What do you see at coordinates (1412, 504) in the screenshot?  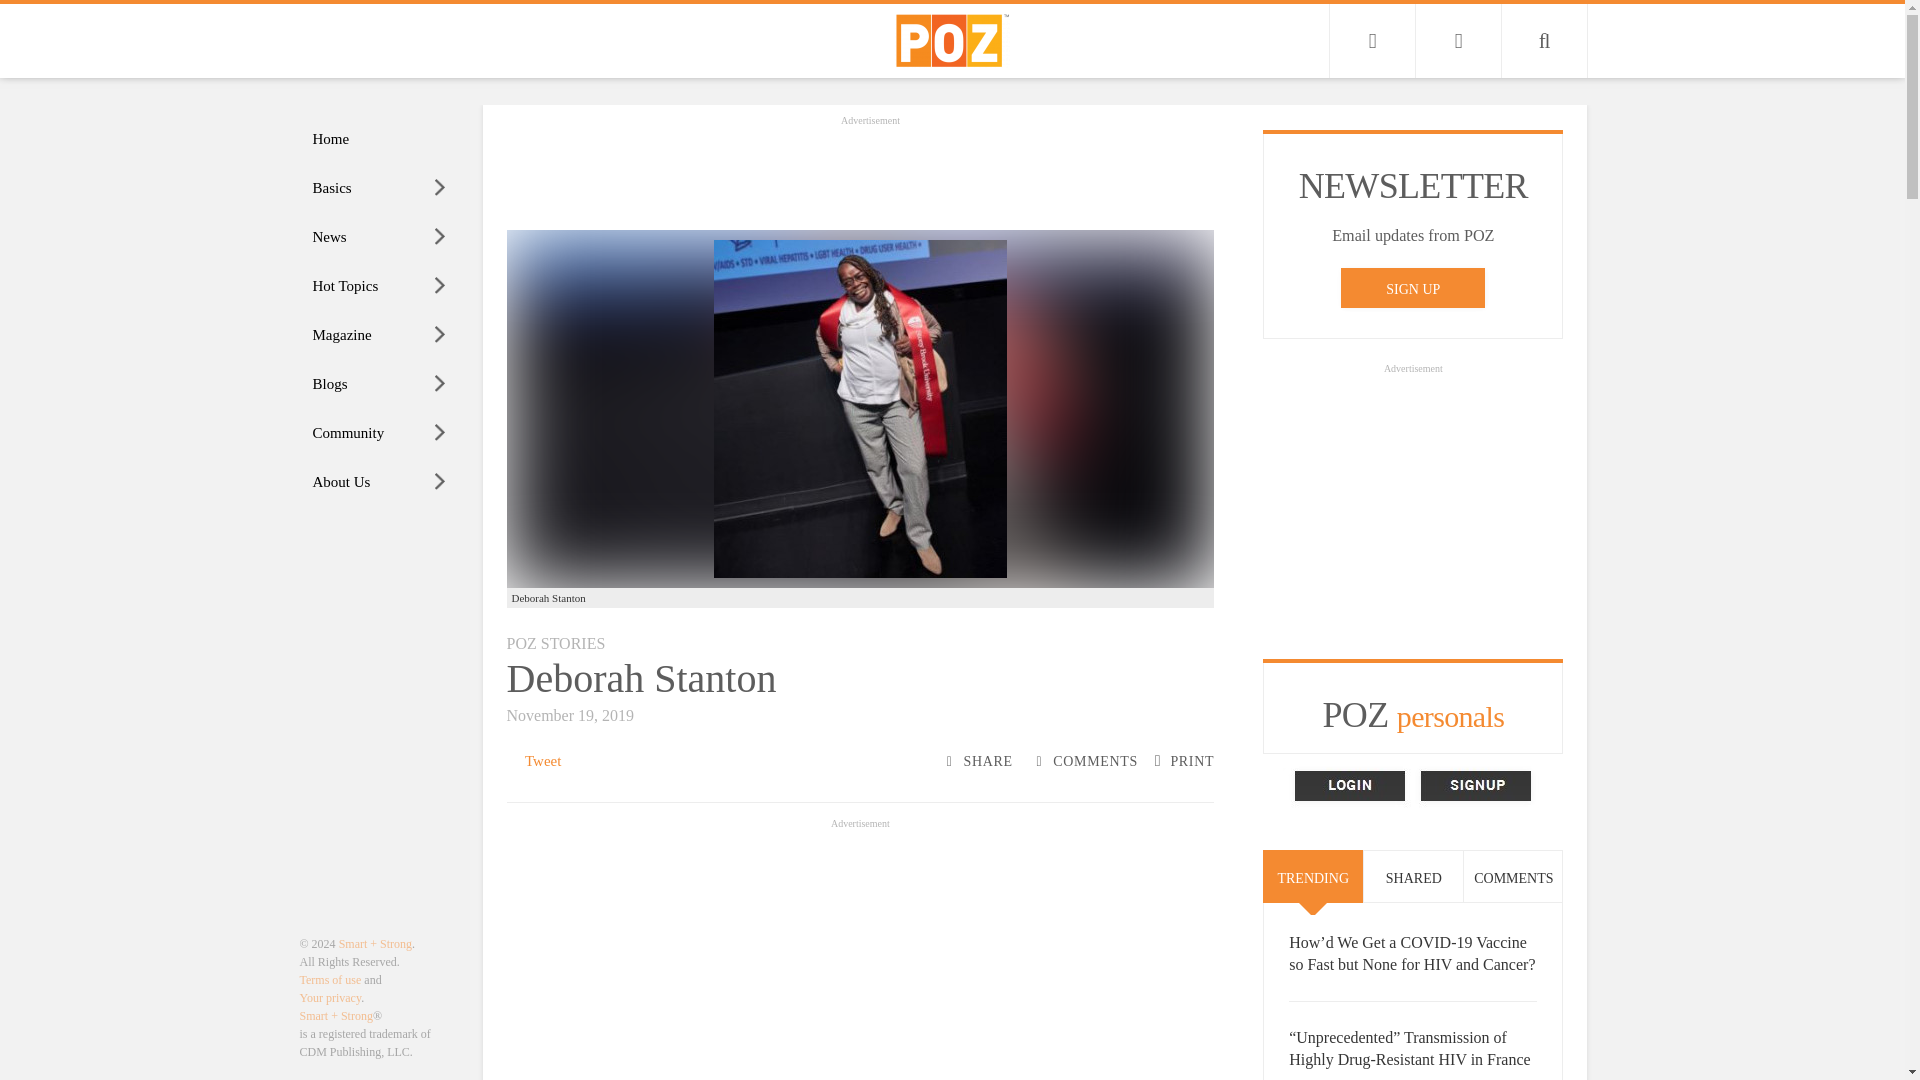 I see `3rd party ad content` at bounding box center [1412, 504].